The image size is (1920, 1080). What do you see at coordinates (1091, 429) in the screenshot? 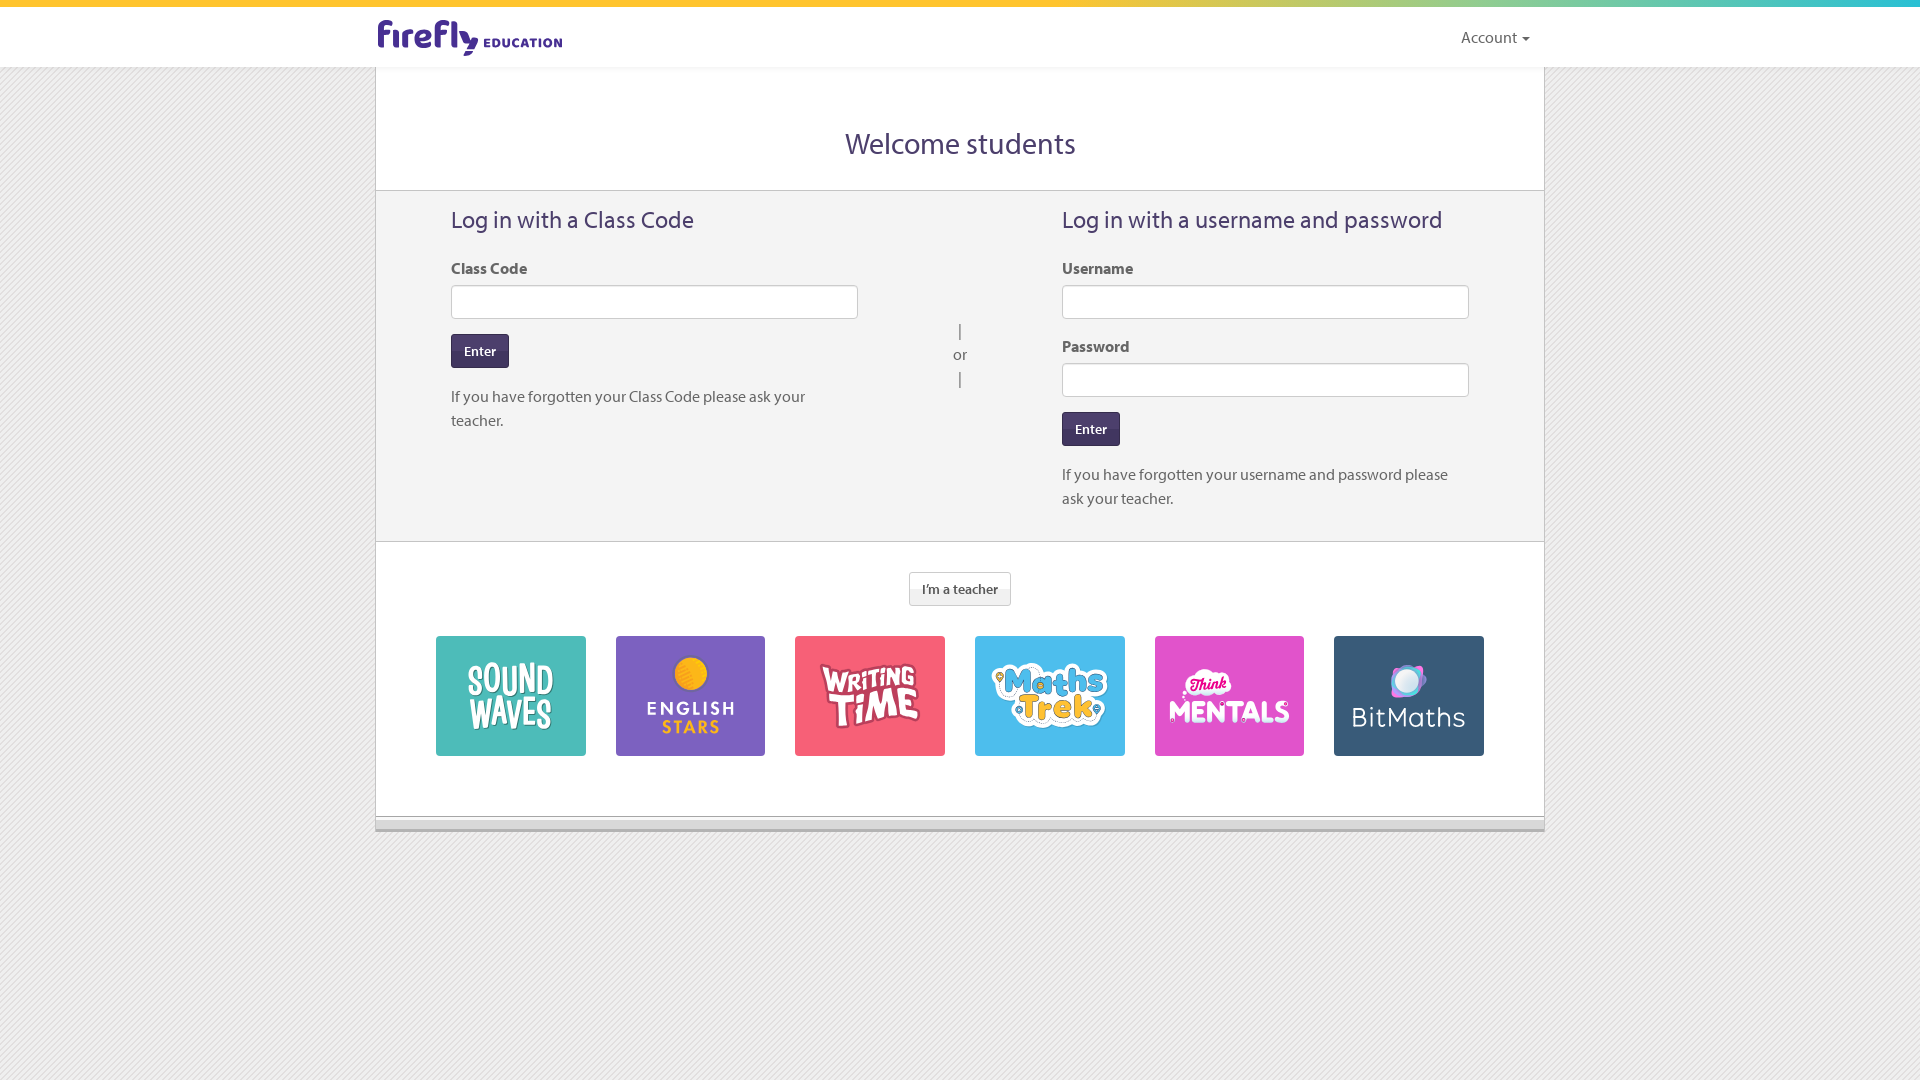
I see `Enter` at bounding box center [1091, 429].